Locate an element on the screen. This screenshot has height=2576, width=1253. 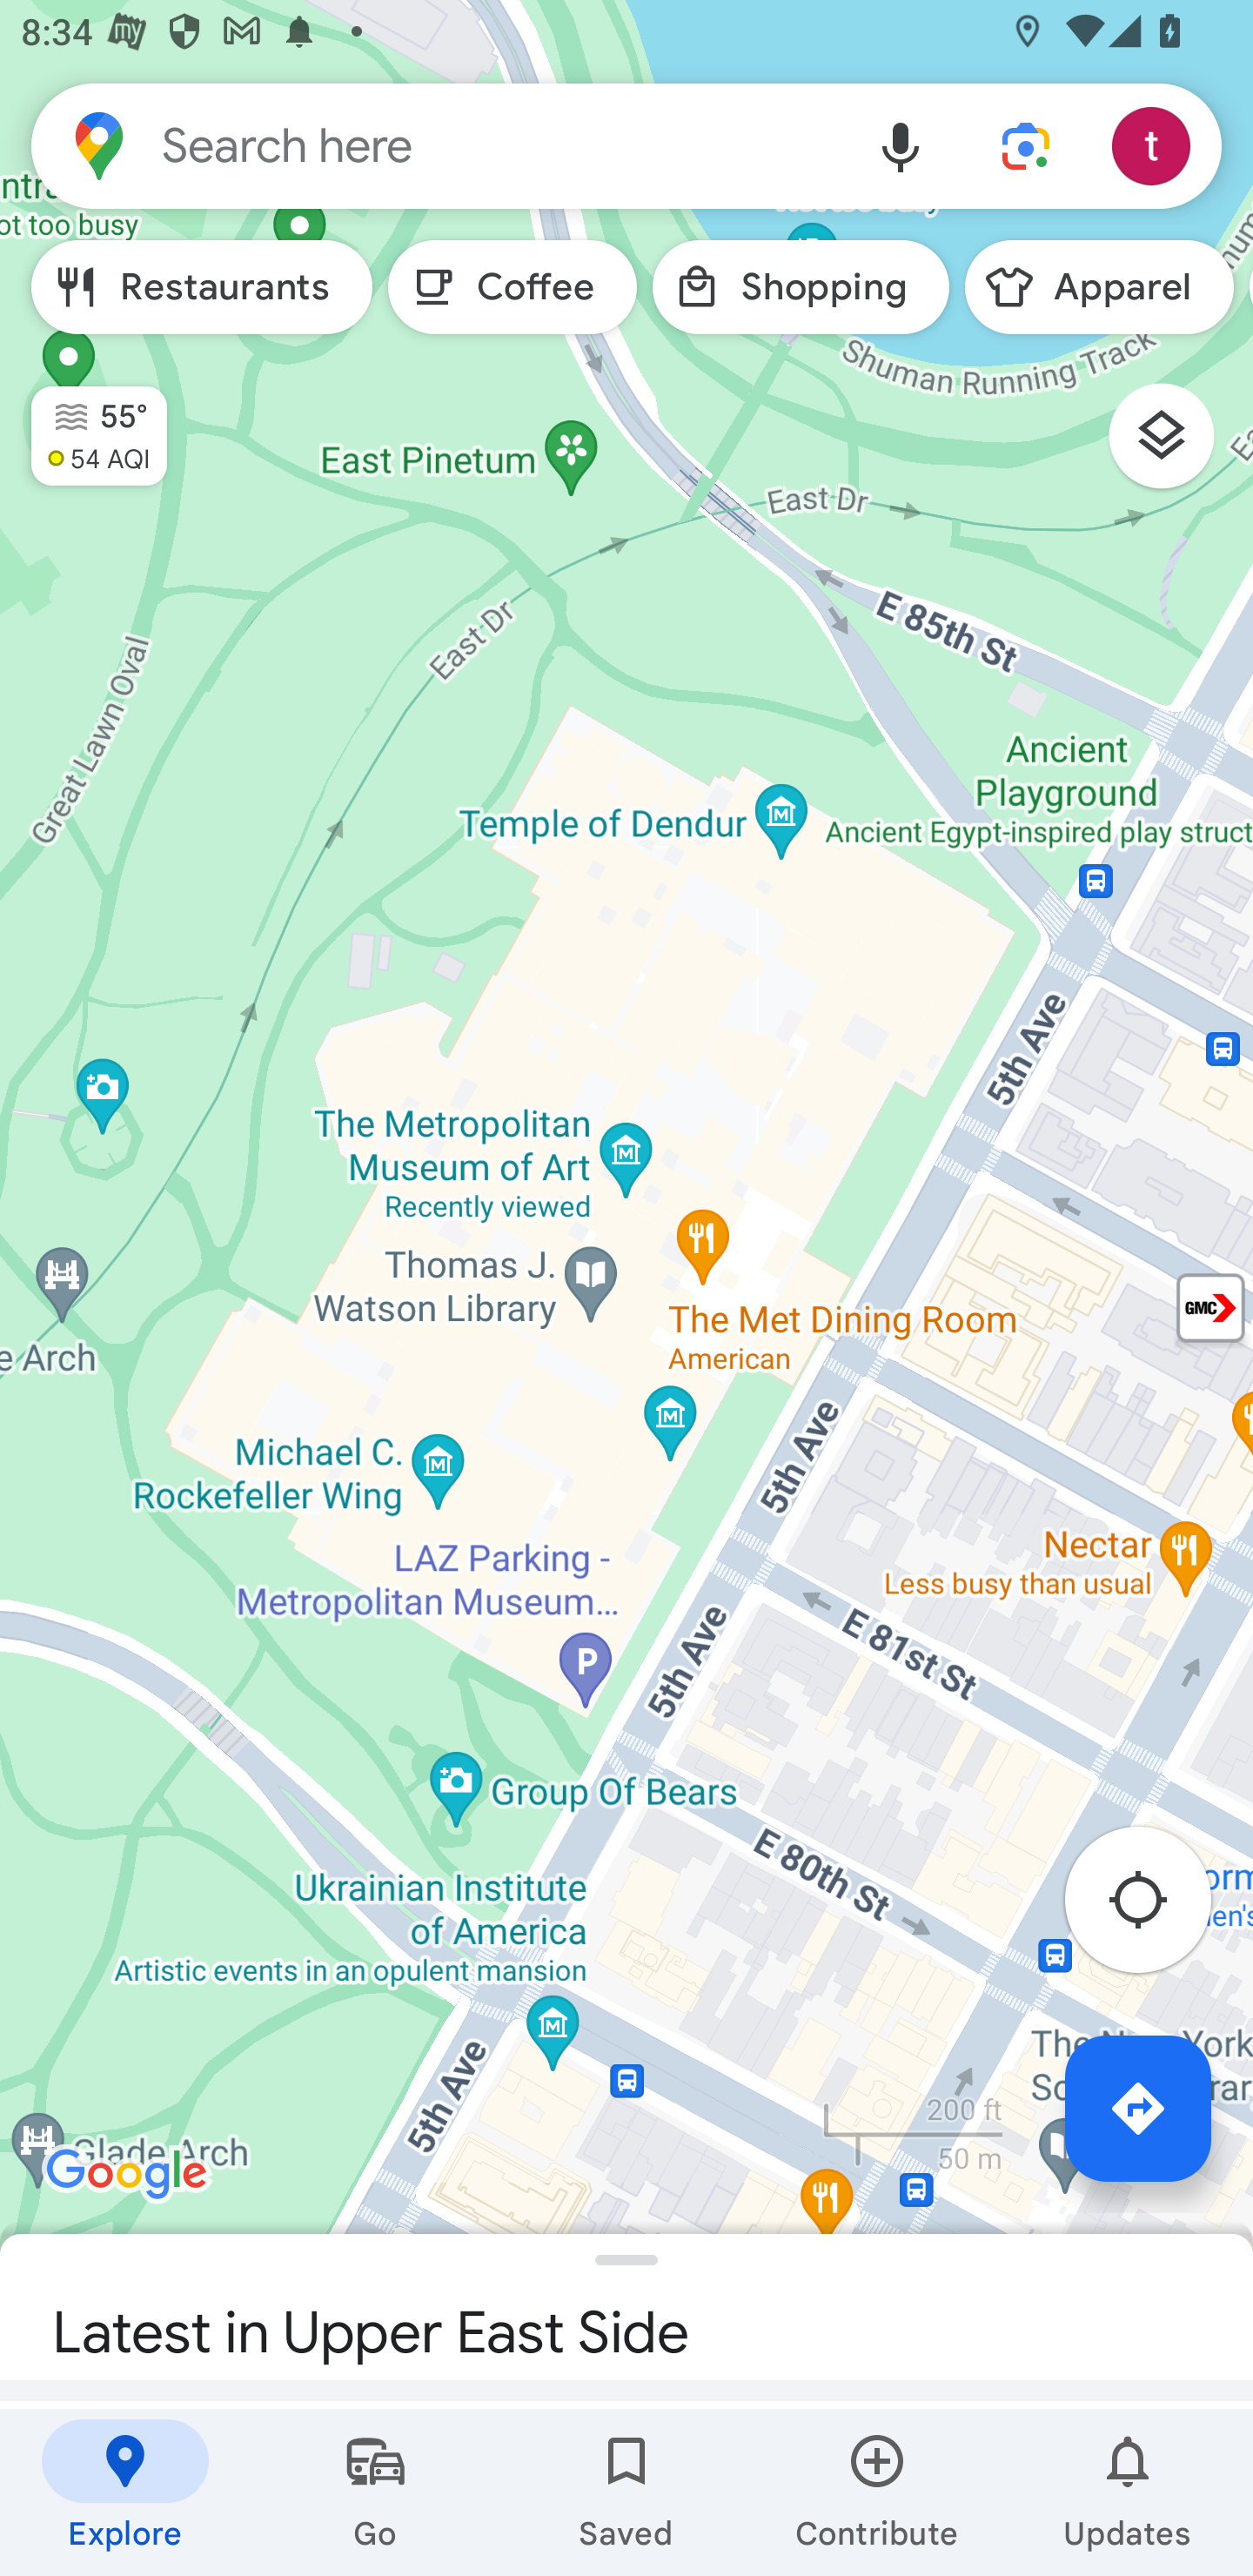
Go is located at coordinates (376, 2492).